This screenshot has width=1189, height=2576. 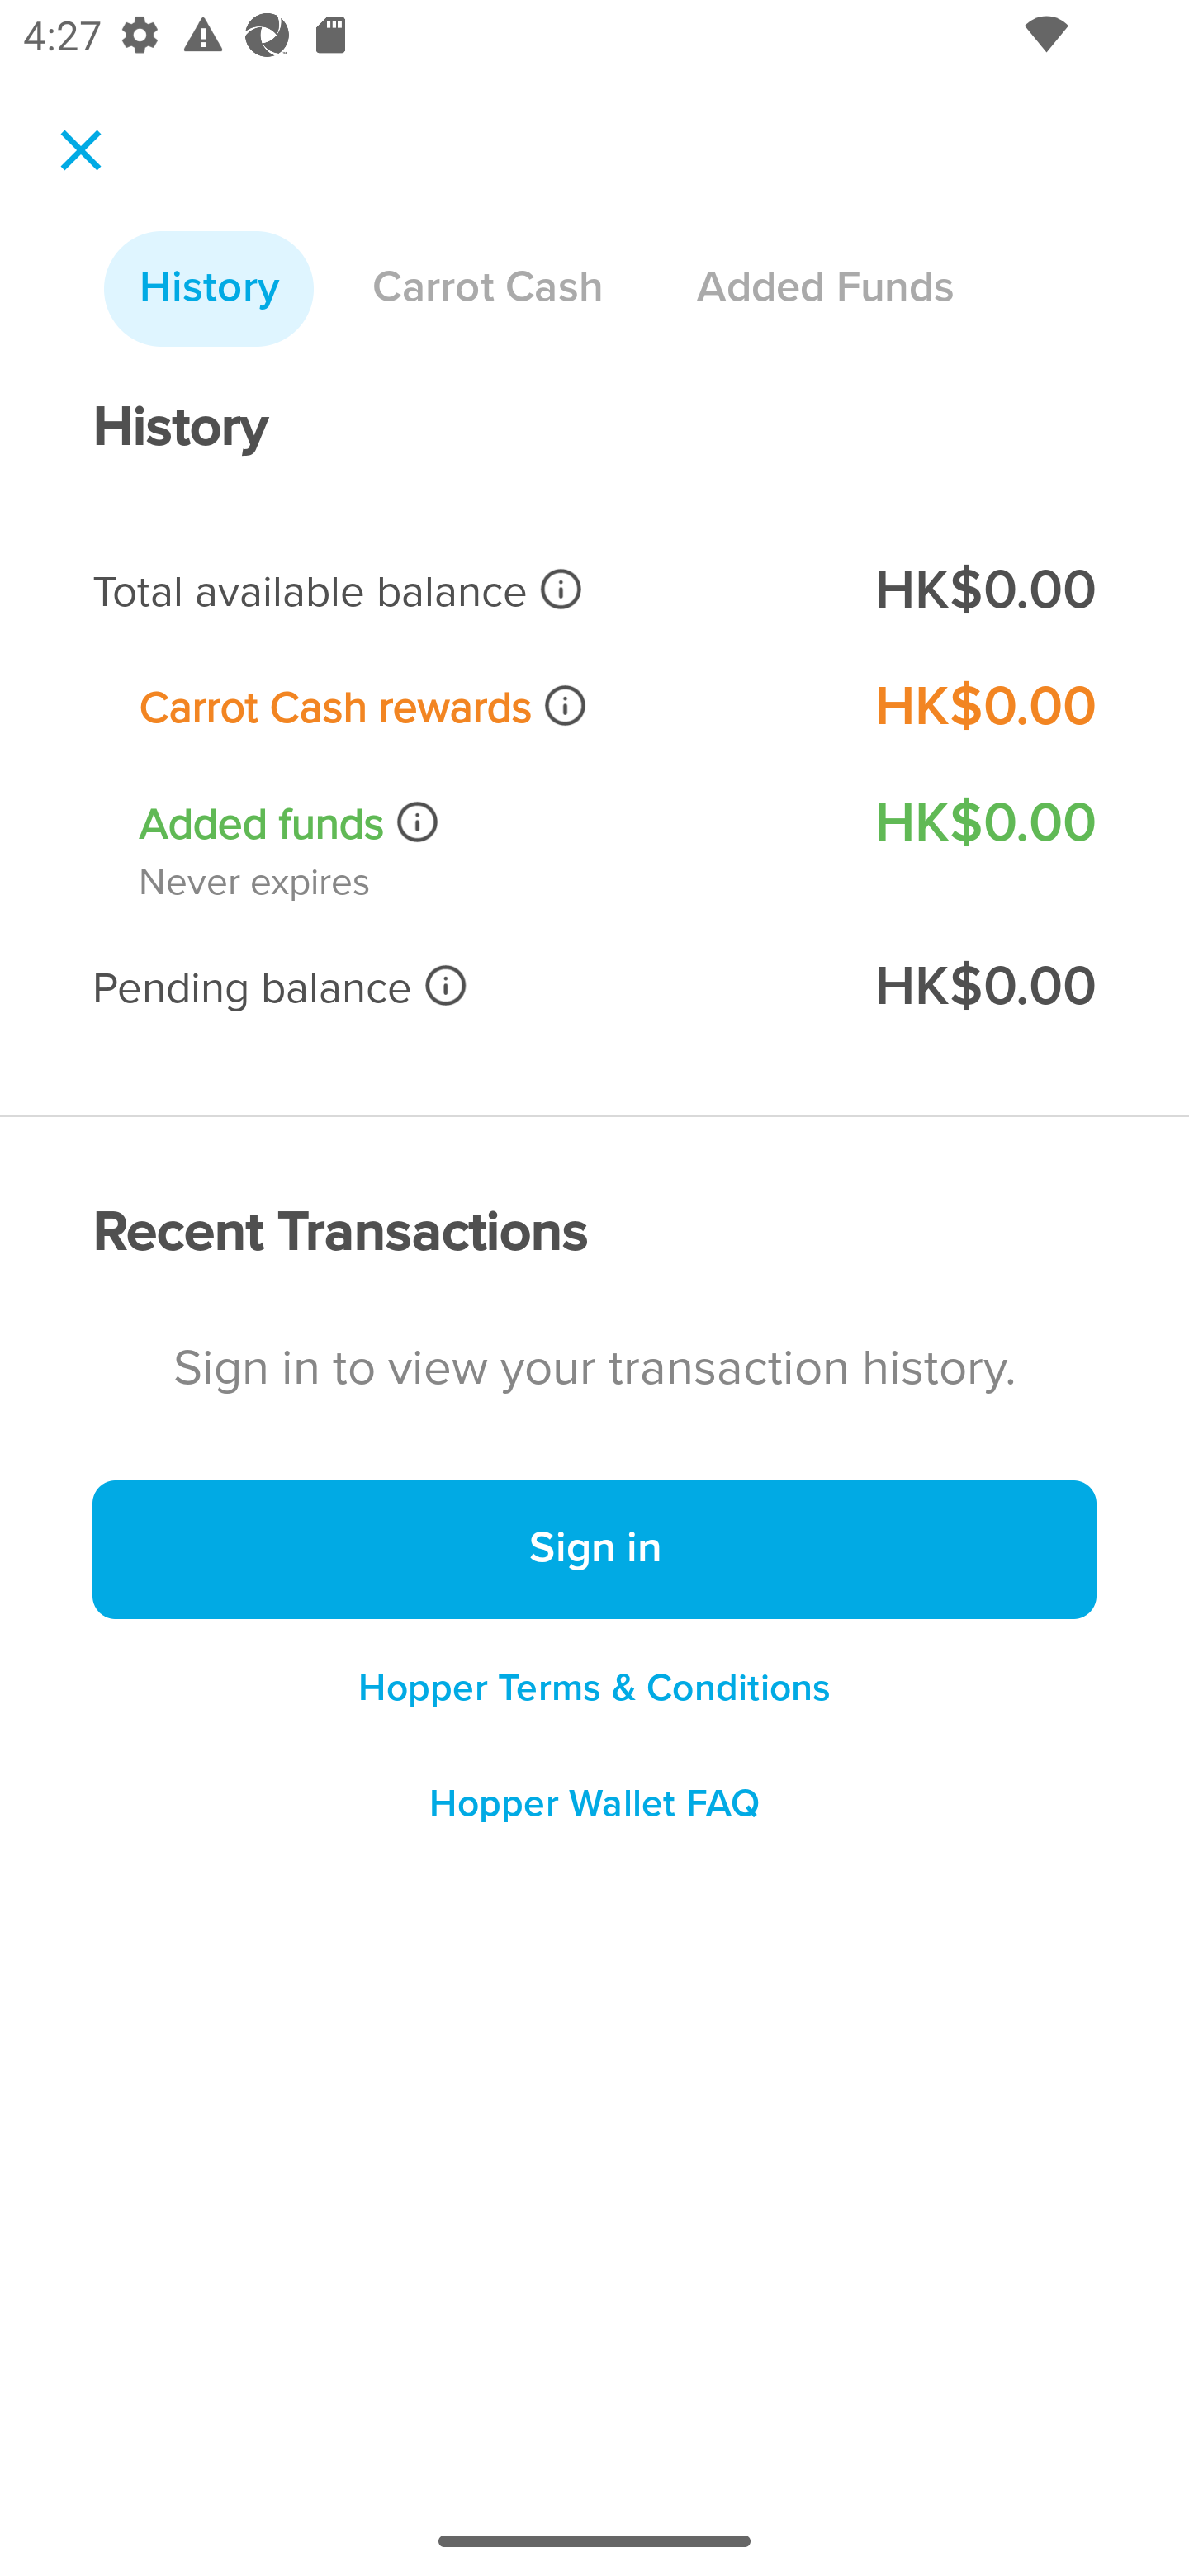 I want to click on ‍Pending balance ​, so click(x=461, y=987).